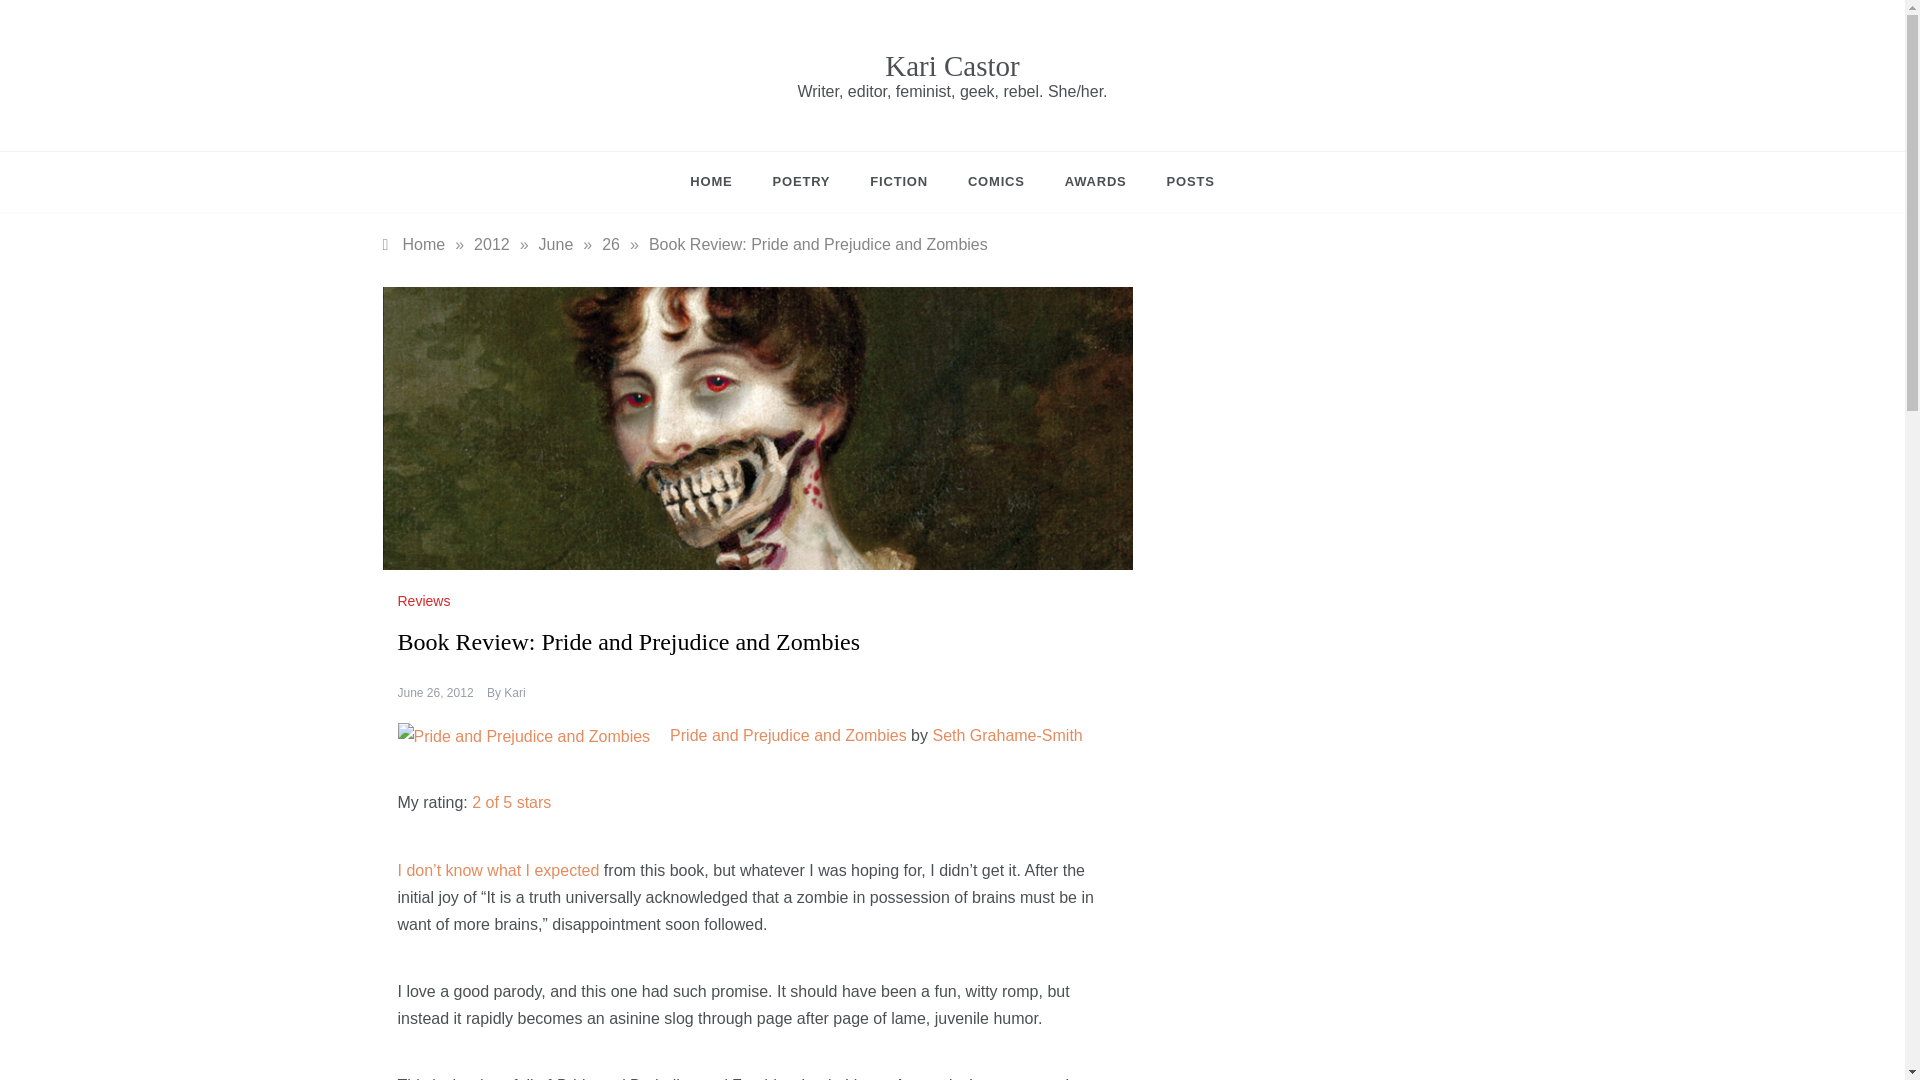 The image size is (1920, 1080). I want to click on Kari, so click(514, 692).